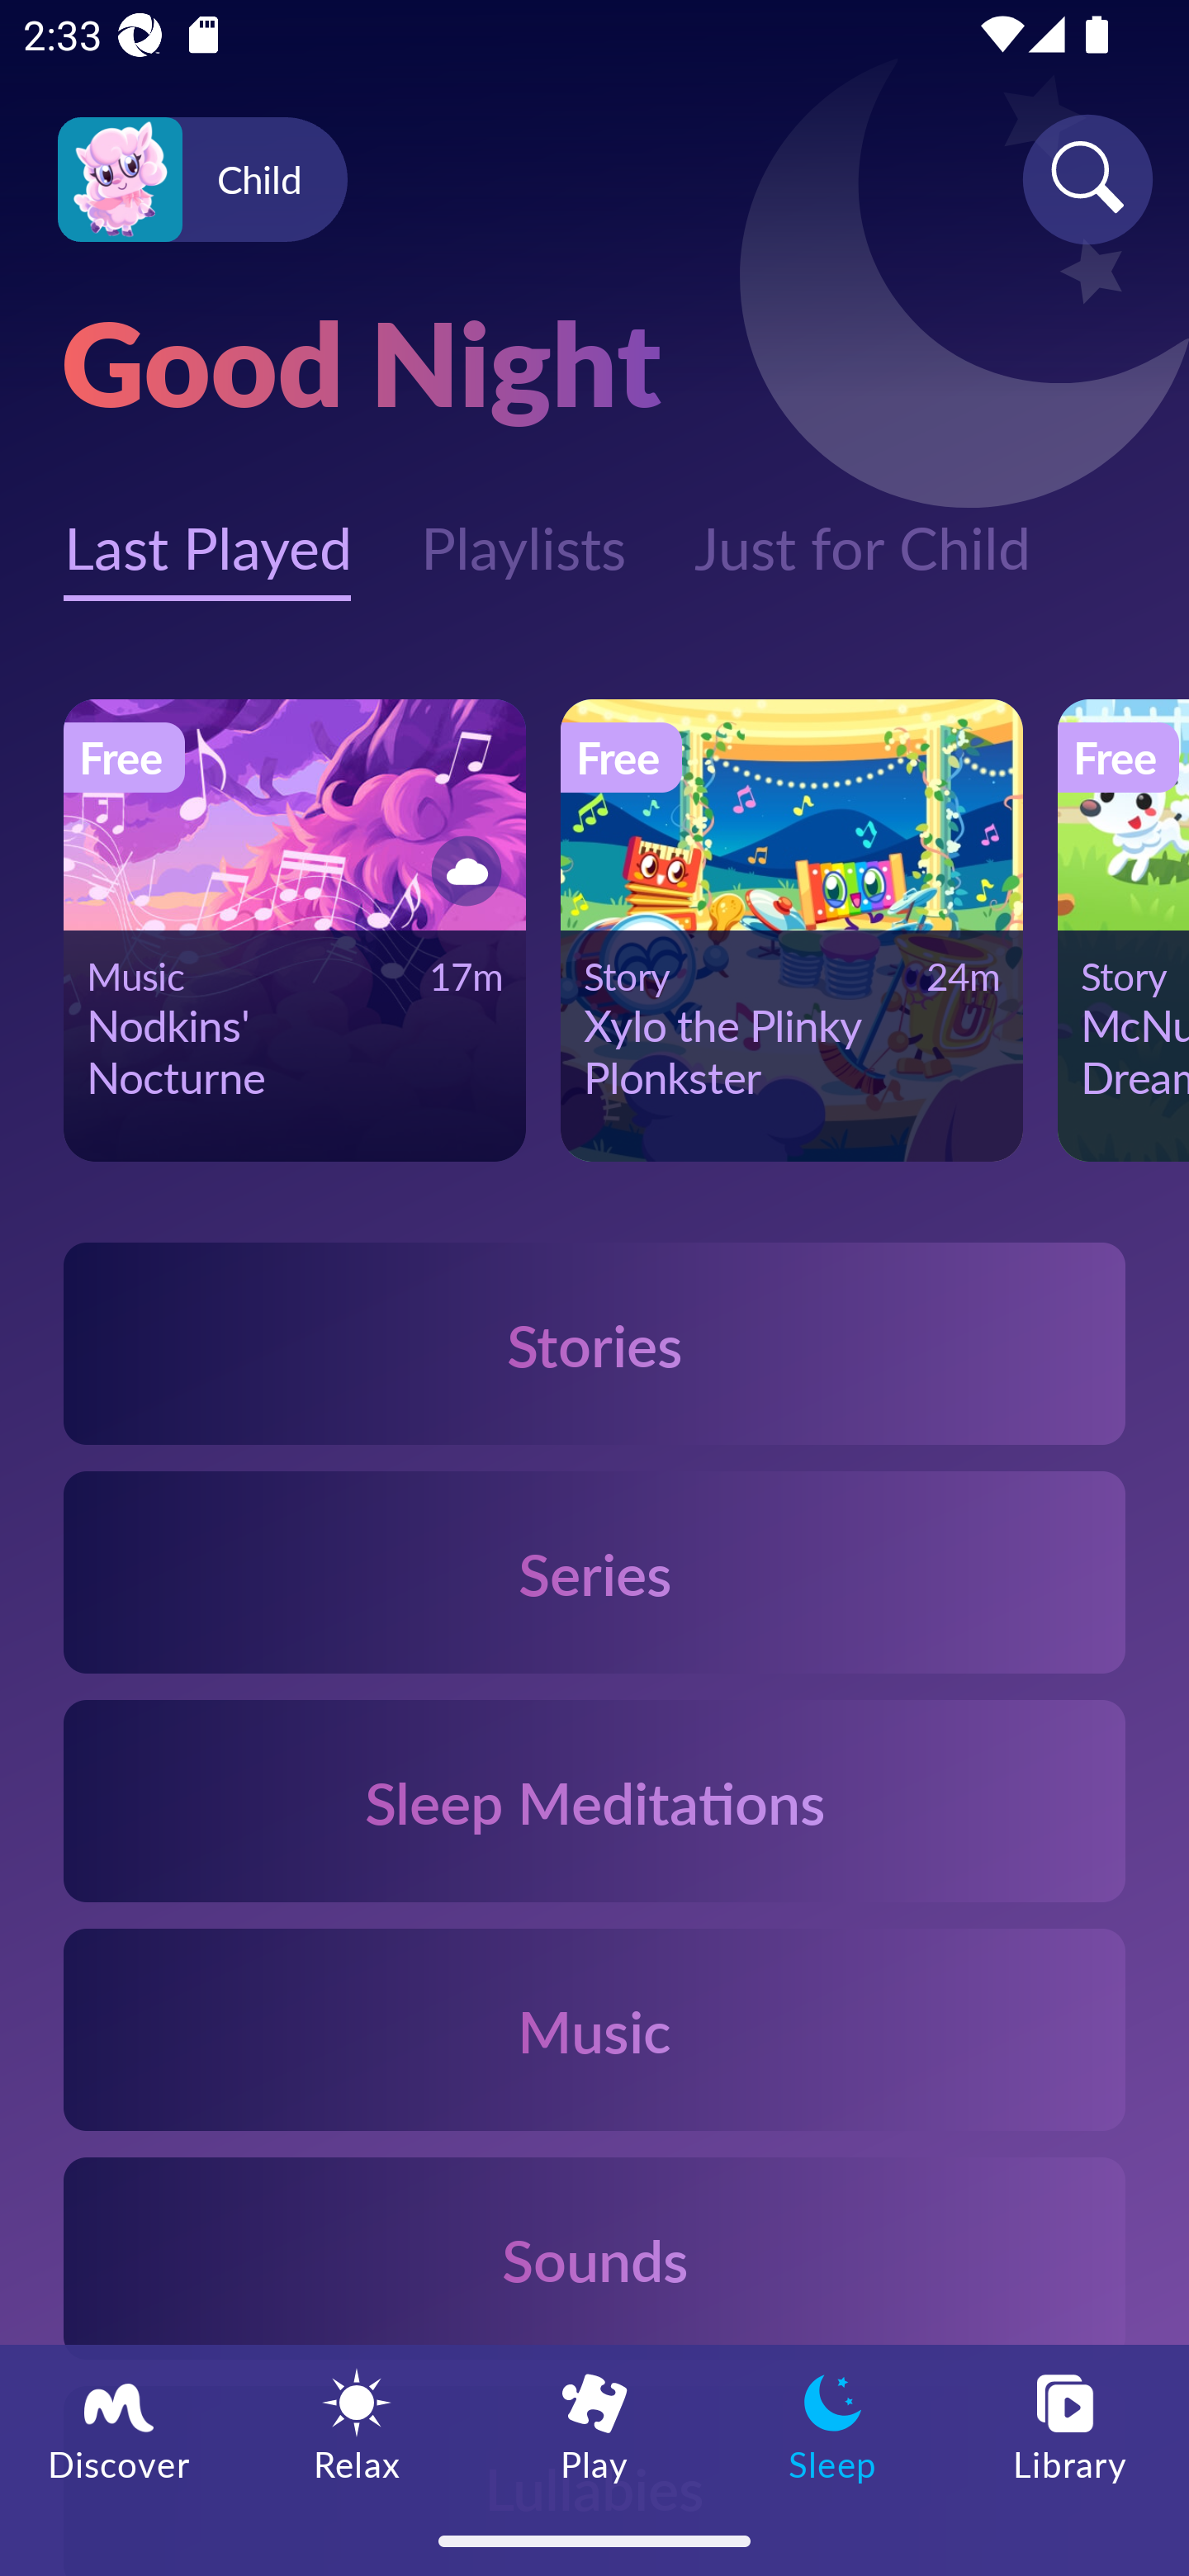  Describe the element at coordinates (594, 1572) in the screenshot. I see `Series` at that location.